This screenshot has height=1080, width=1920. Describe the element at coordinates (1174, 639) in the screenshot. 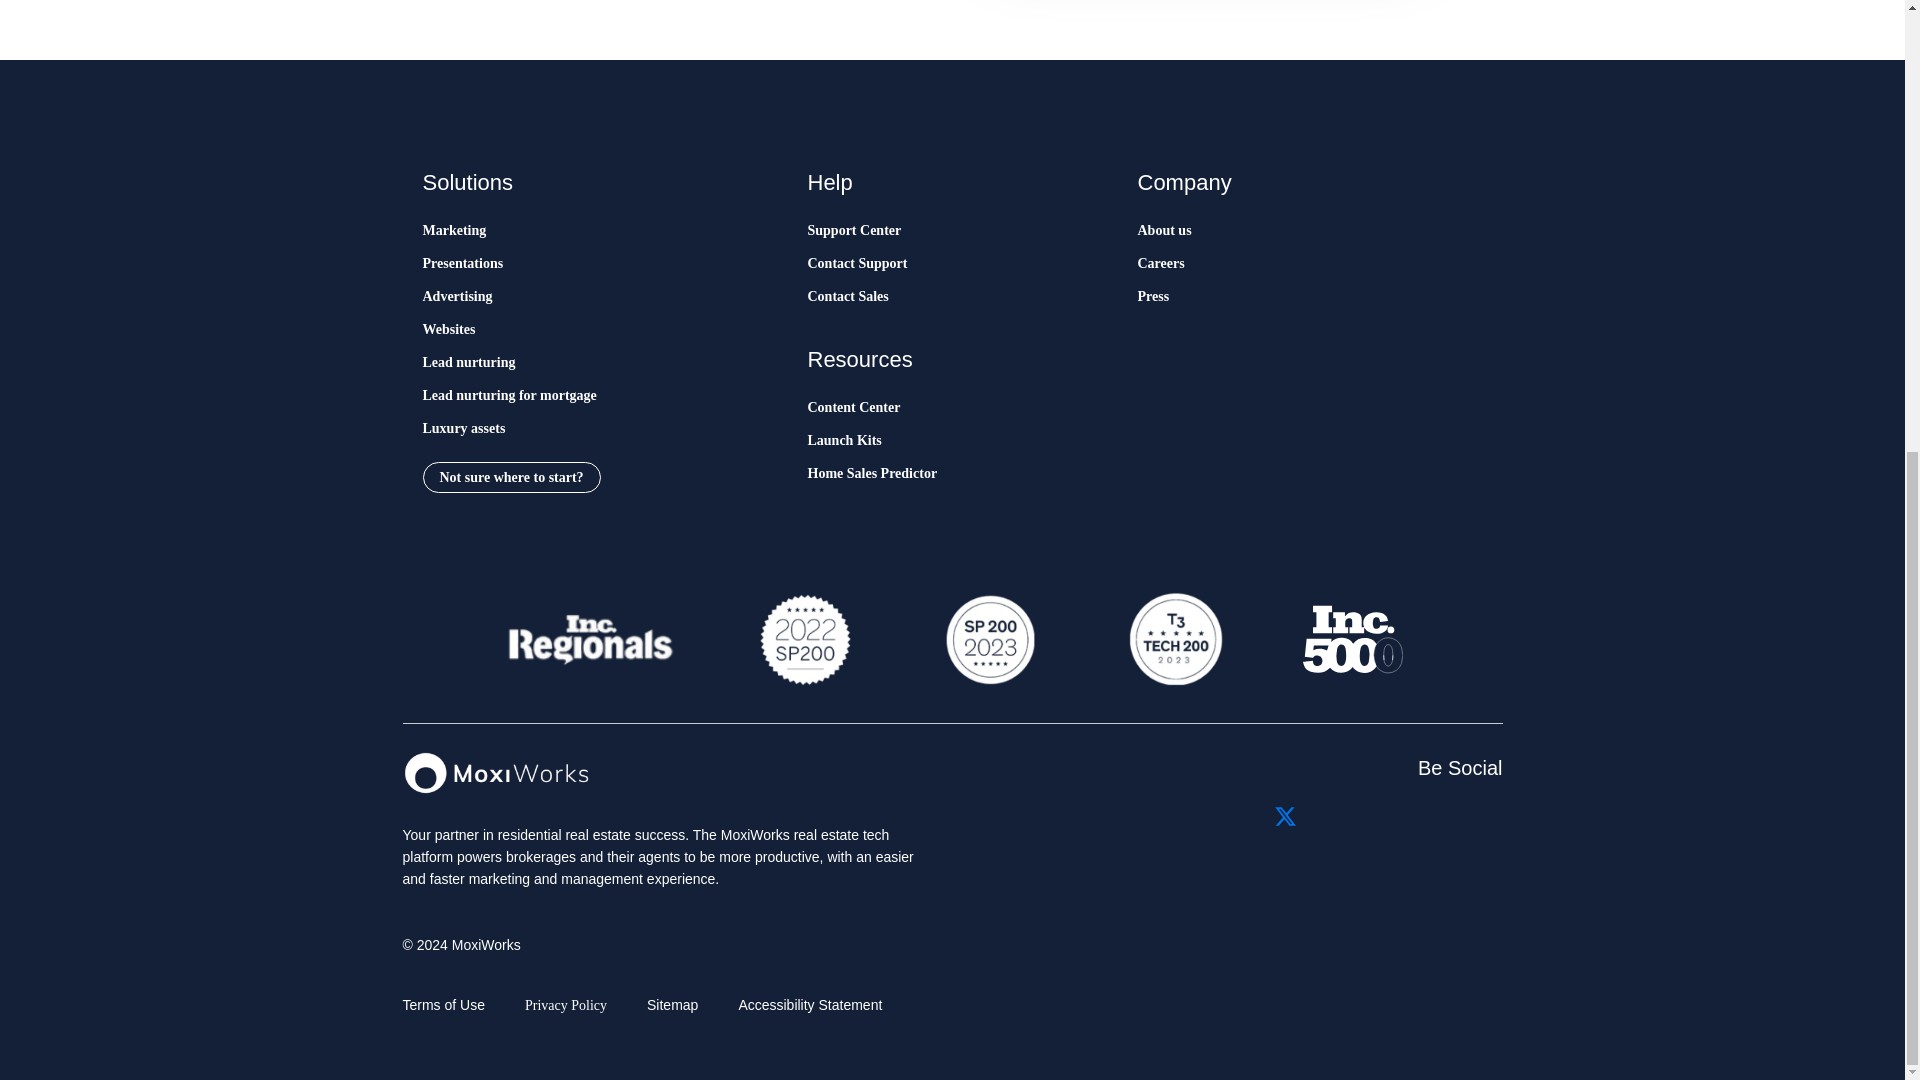

I see `T3 tech 200 2023` at that location.